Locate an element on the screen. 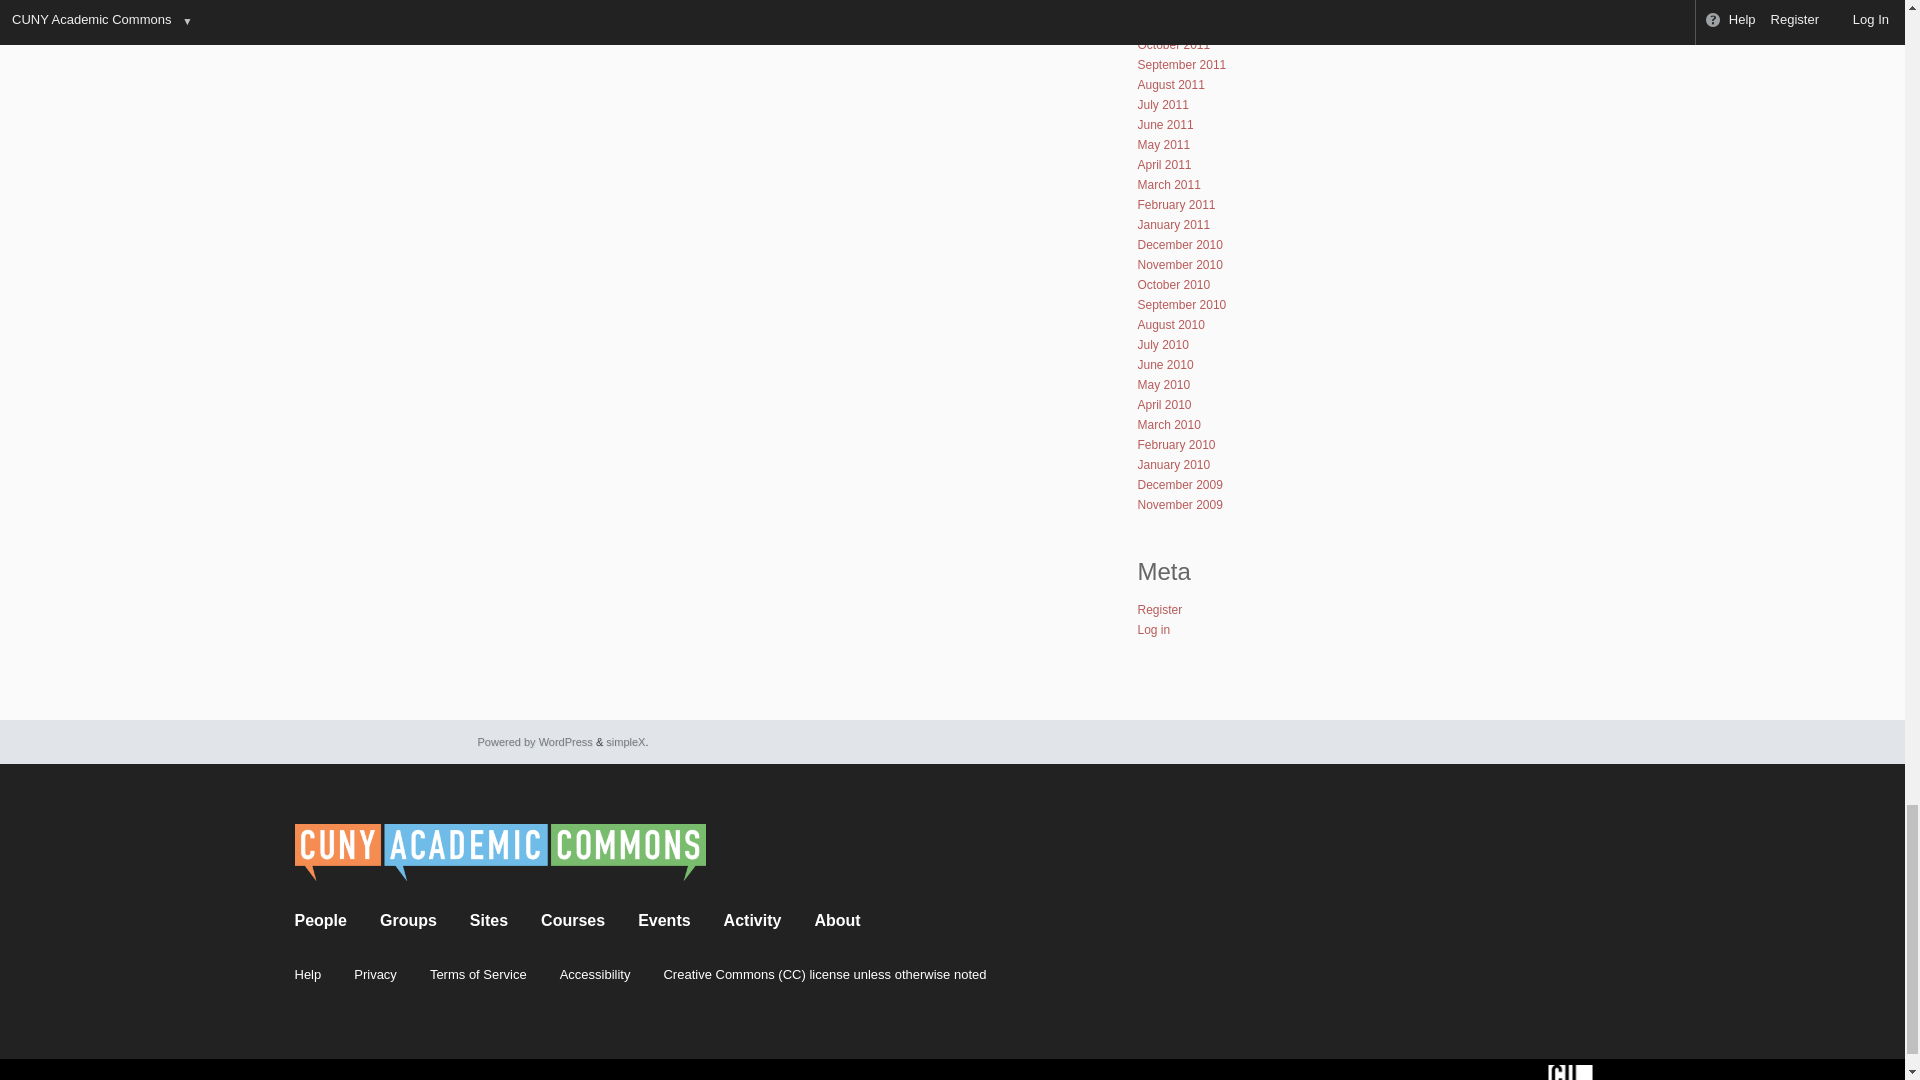 The image size is (1920, 1080). Minimalist WordPress Themes is located at coordinates (626, 742).